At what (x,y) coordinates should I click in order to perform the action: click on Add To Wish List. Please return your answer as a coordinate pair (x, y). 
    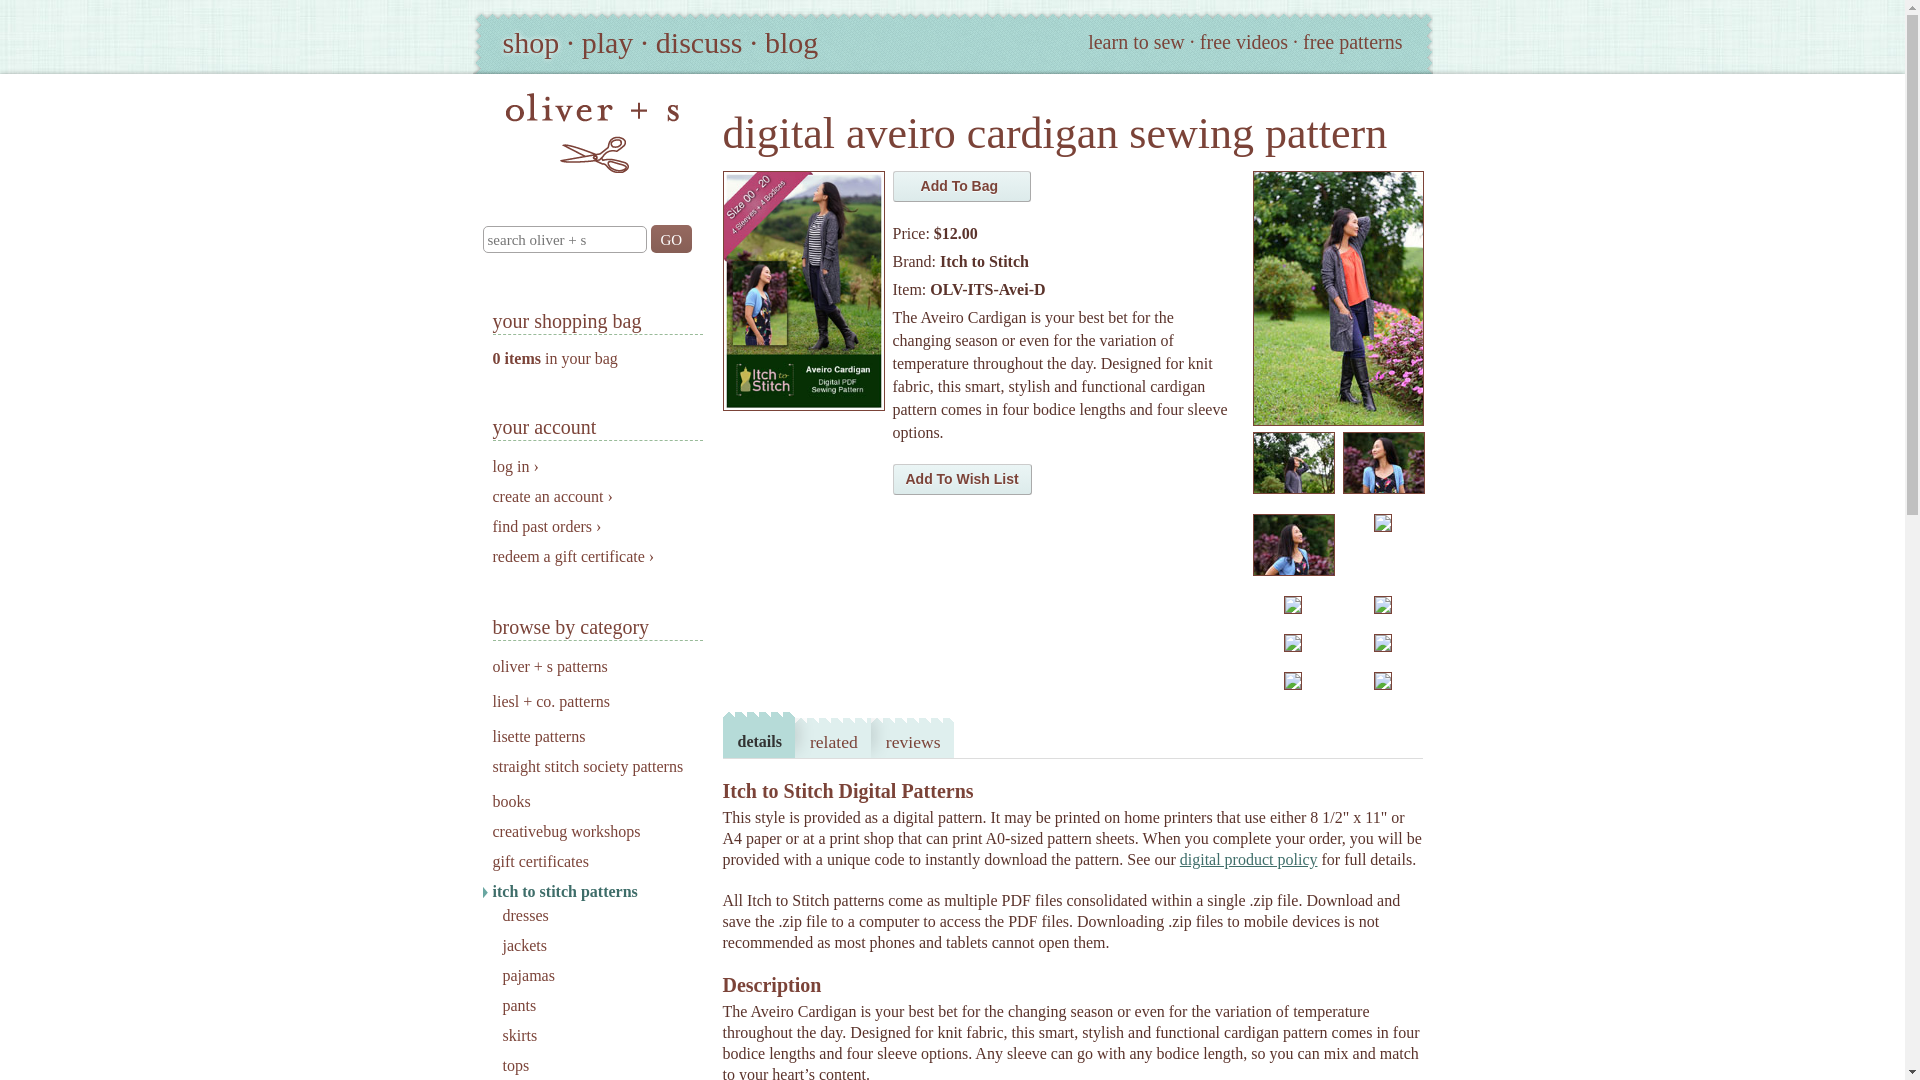
    Looking at the image, I should click on (962, 479).